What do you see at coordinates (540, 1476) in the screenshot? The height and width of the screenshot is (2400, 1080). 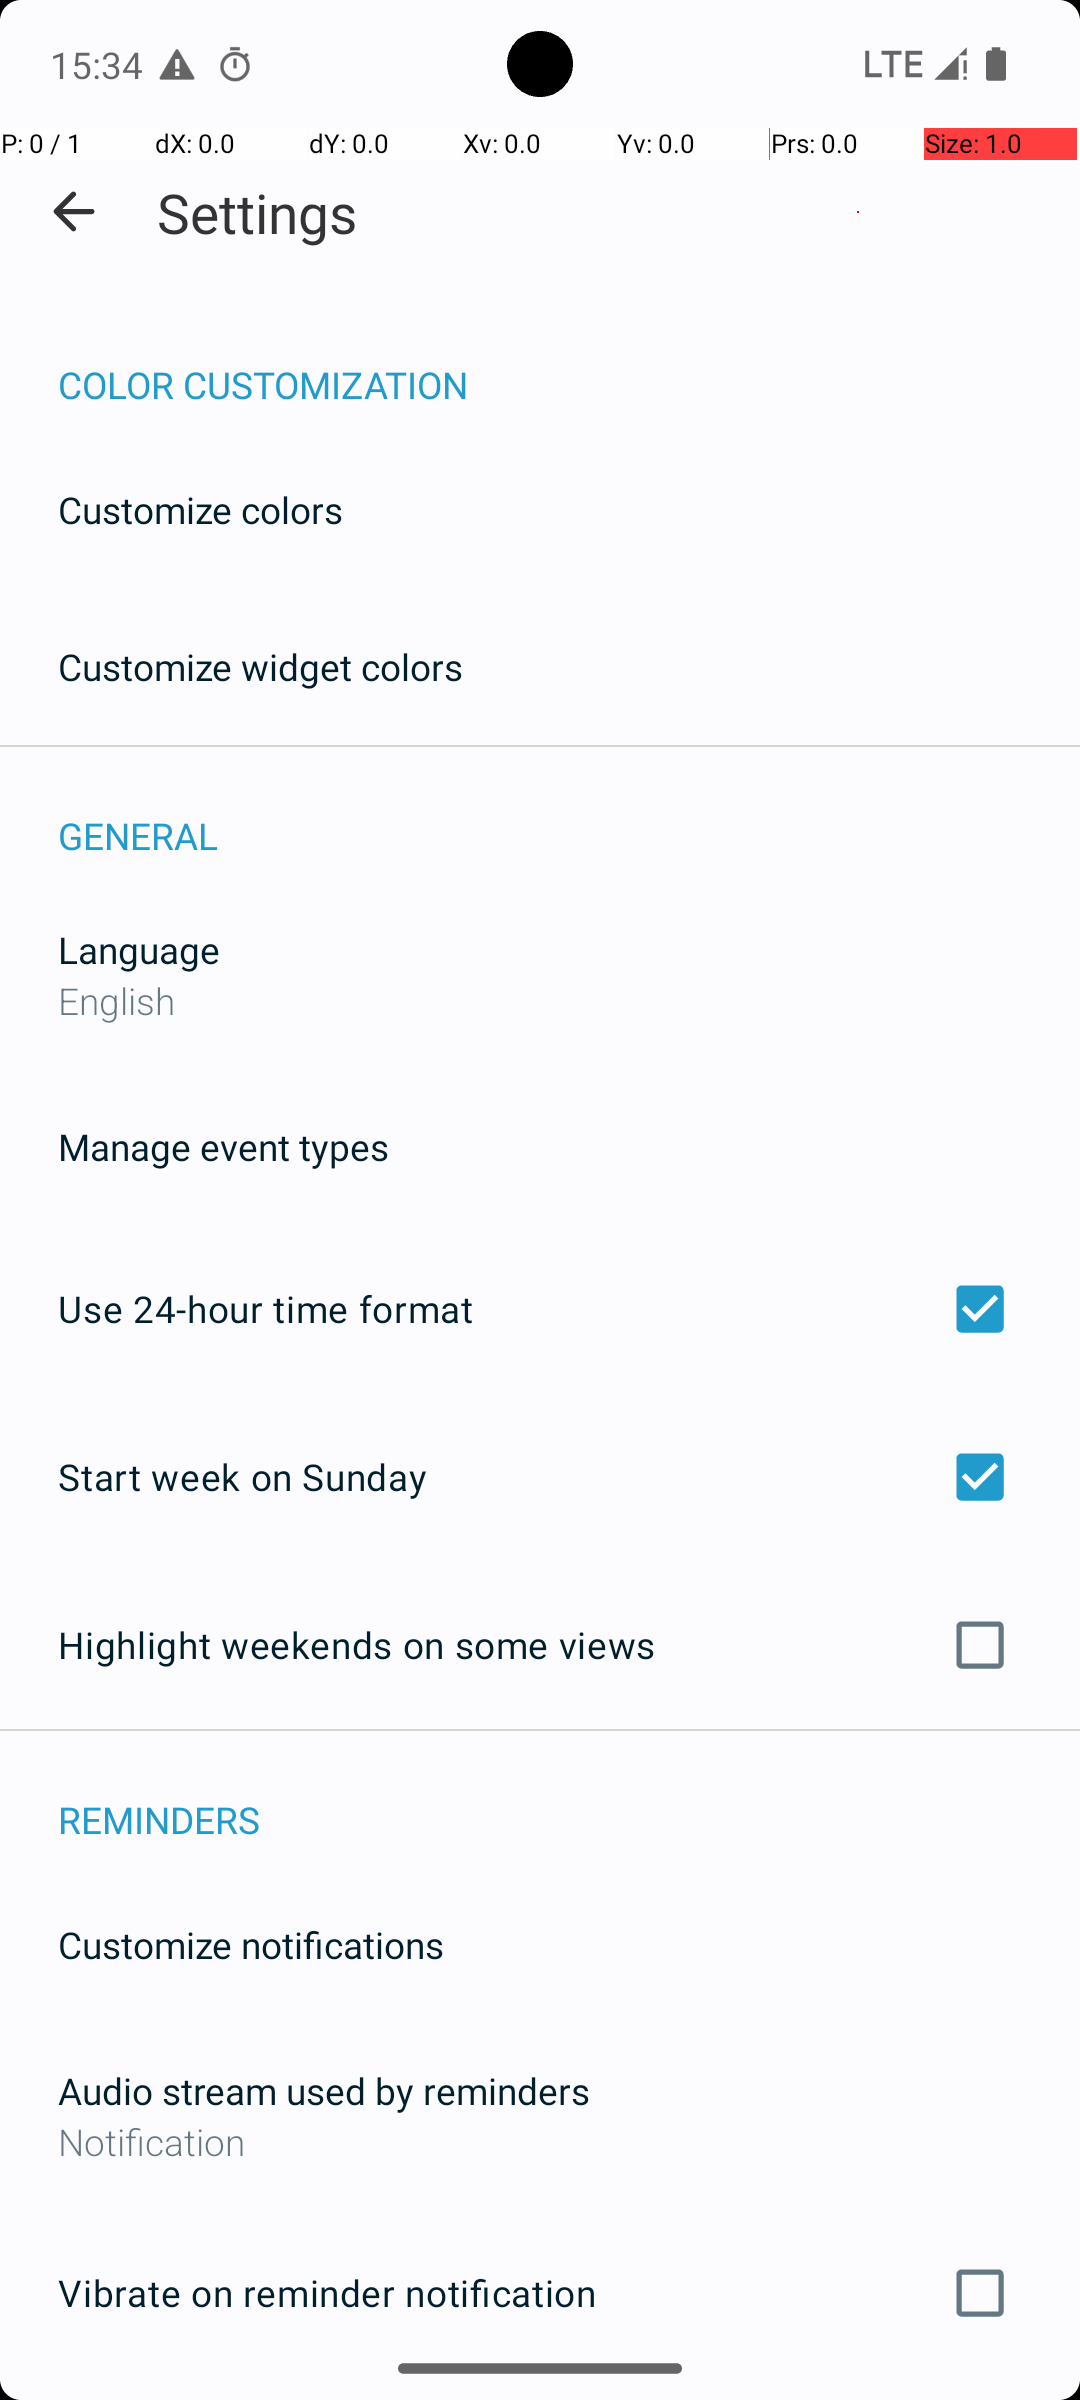 I see `Start week on Sunday` at bounding box center [540, 1476].